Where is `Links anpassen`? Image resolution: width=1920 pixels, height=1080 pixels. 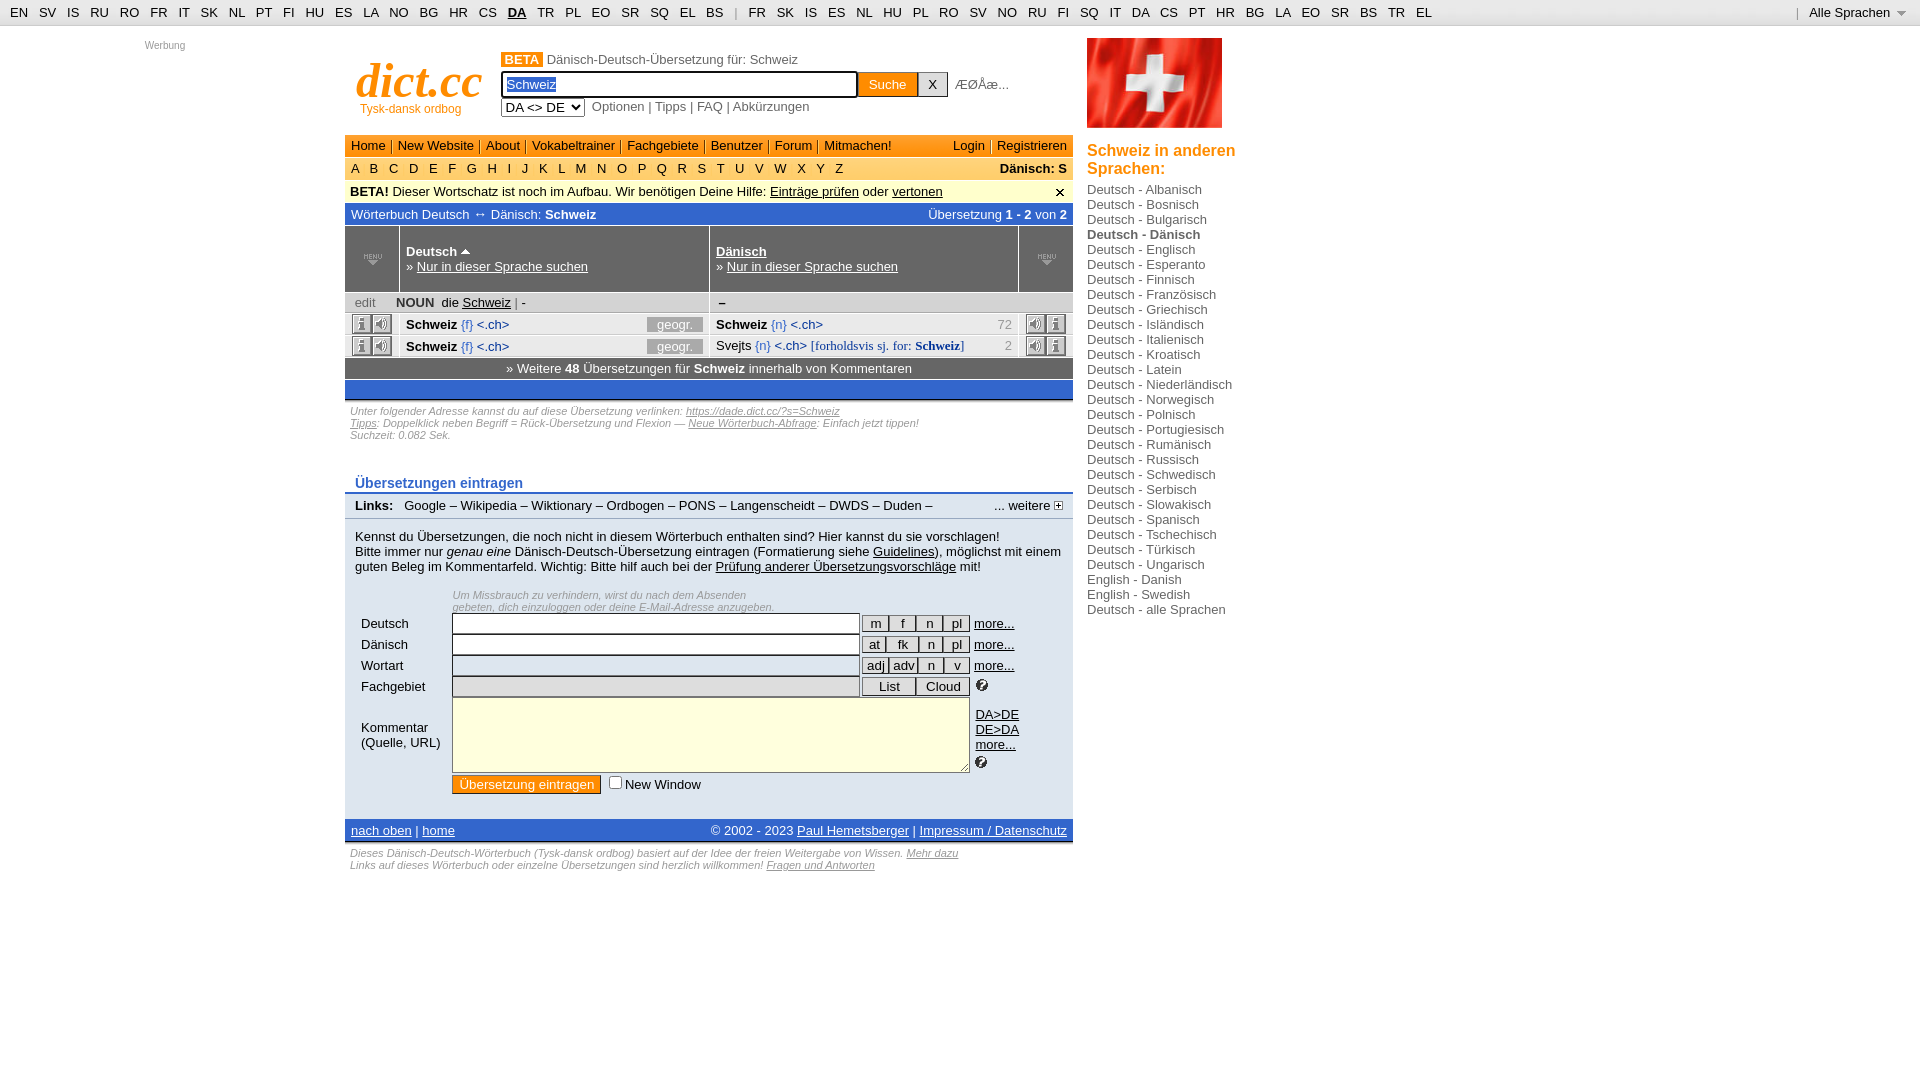 Links anpassen is located at coordinates (404, 520).